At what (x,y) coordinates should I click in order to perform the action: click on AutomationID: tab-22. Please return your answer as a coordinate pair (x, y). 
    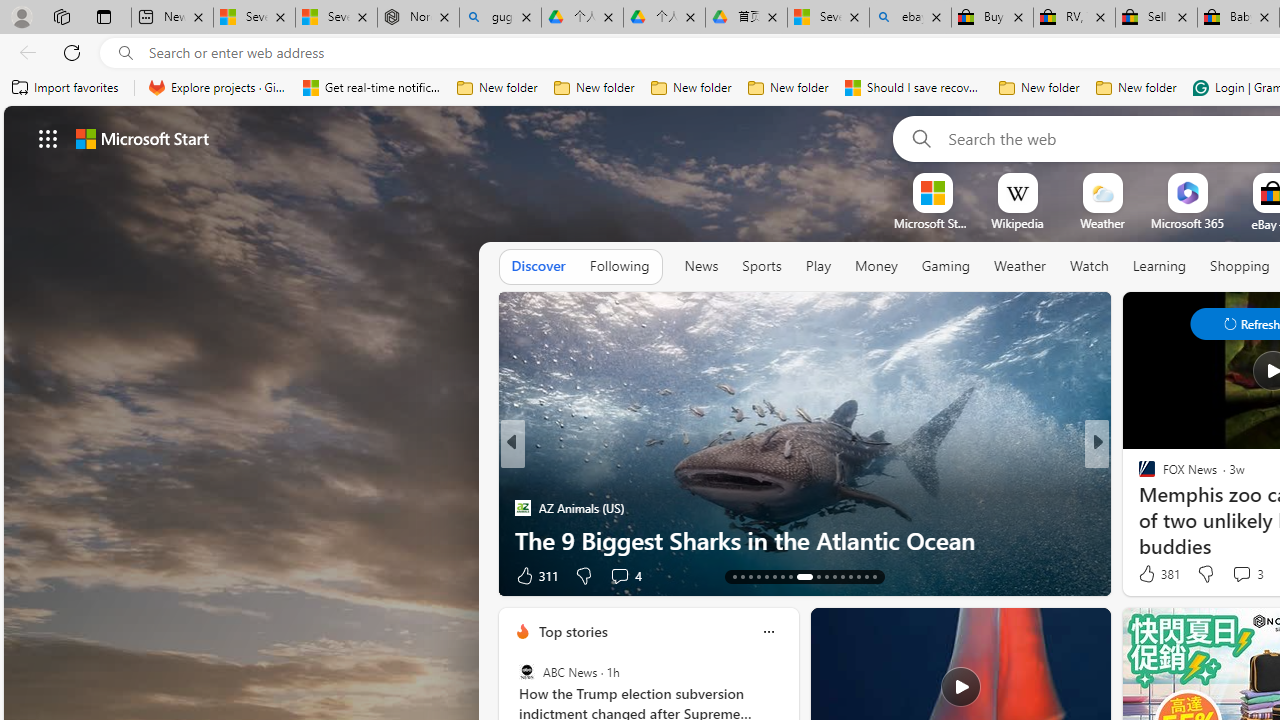
    Looking at the image, I should click on (812, 576).